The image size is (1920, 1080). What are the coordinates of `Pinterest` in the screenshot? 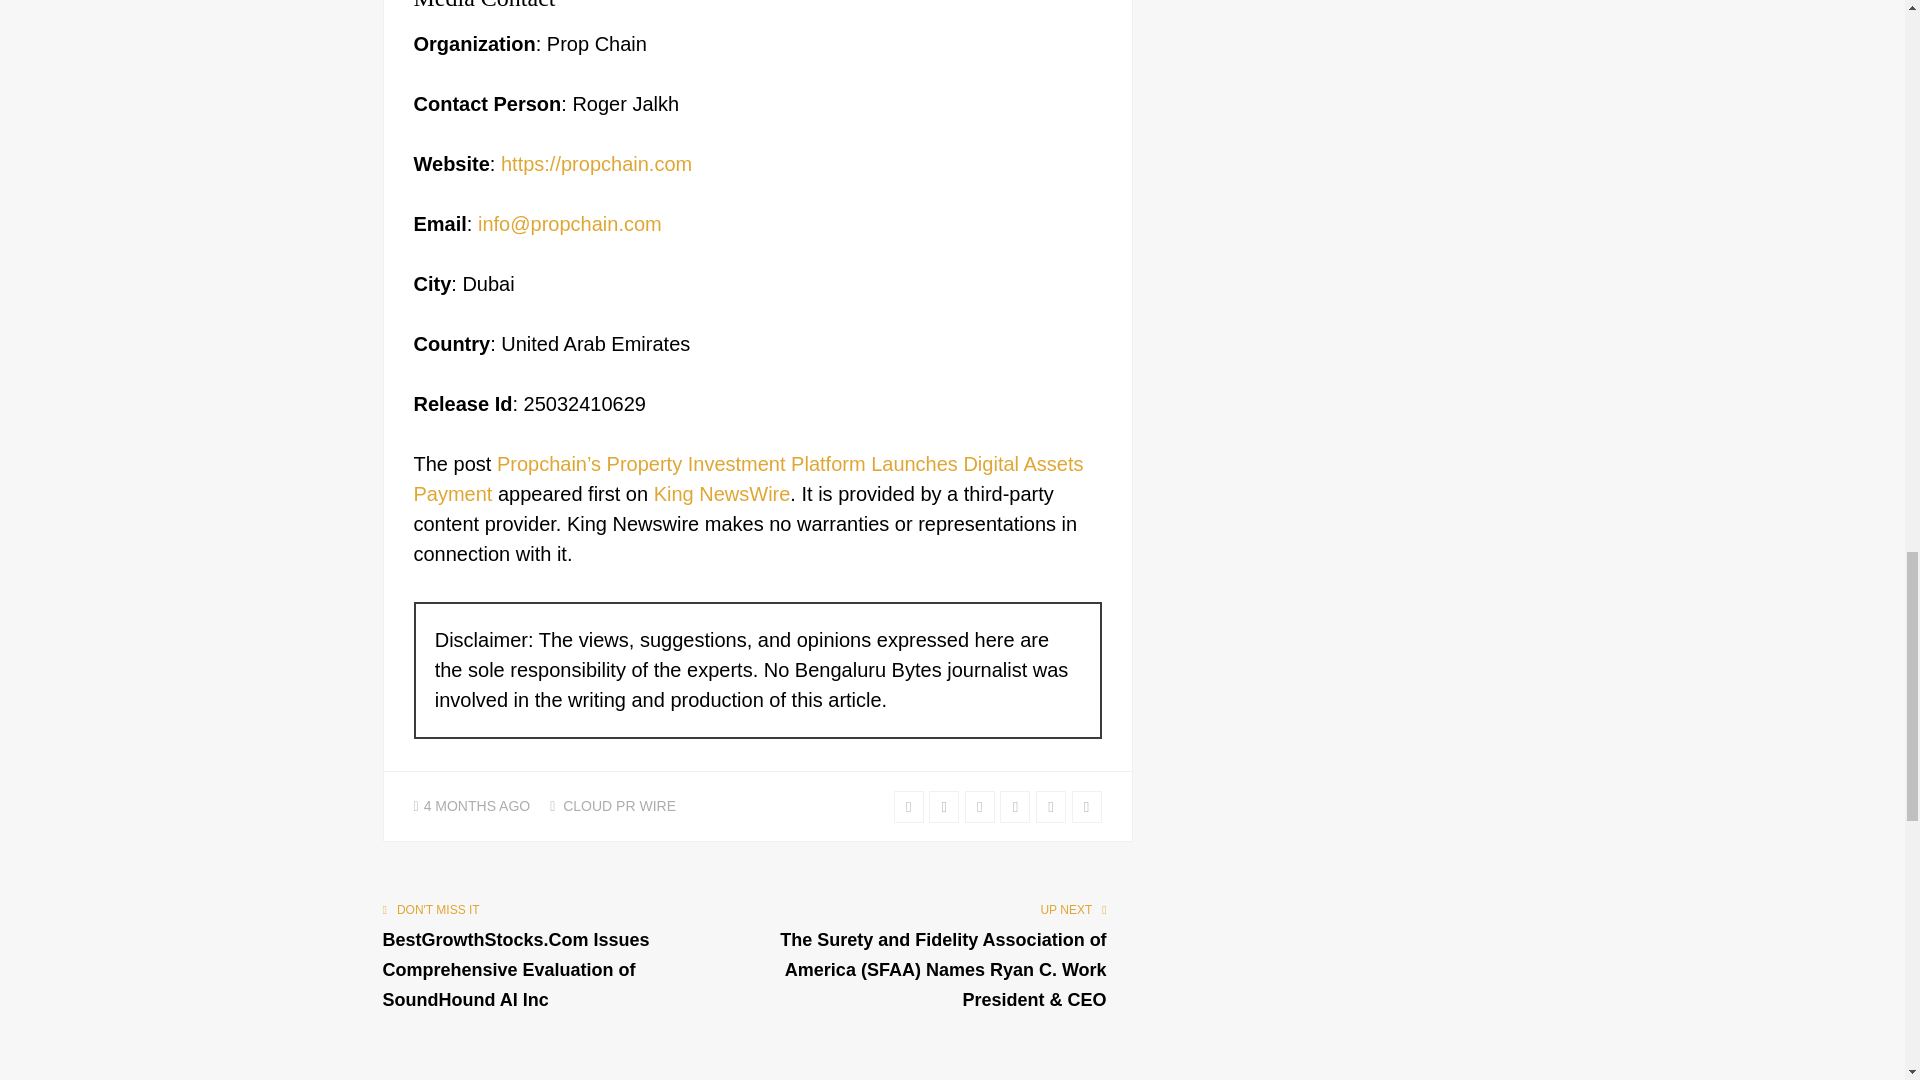 It's located at (1050, 806).